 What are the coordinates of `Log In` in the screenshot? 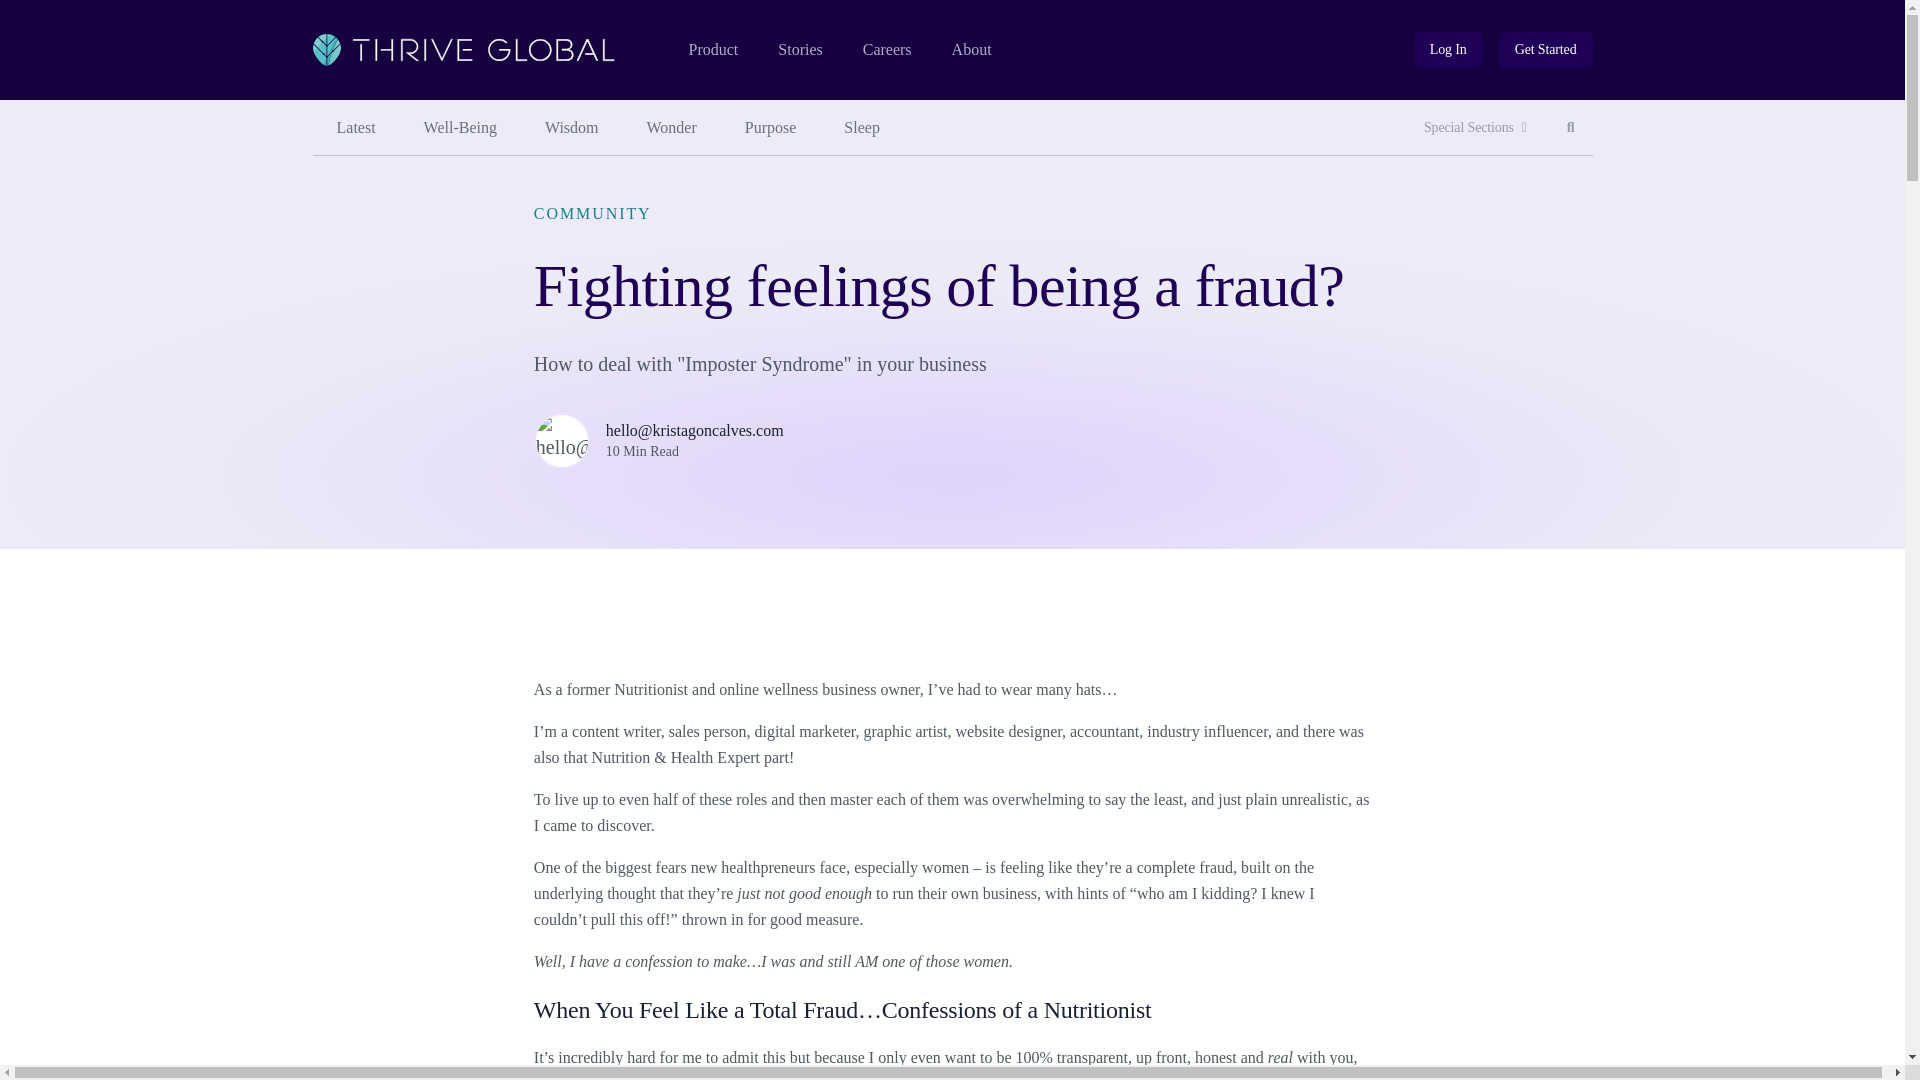 It's located at (862, 128).